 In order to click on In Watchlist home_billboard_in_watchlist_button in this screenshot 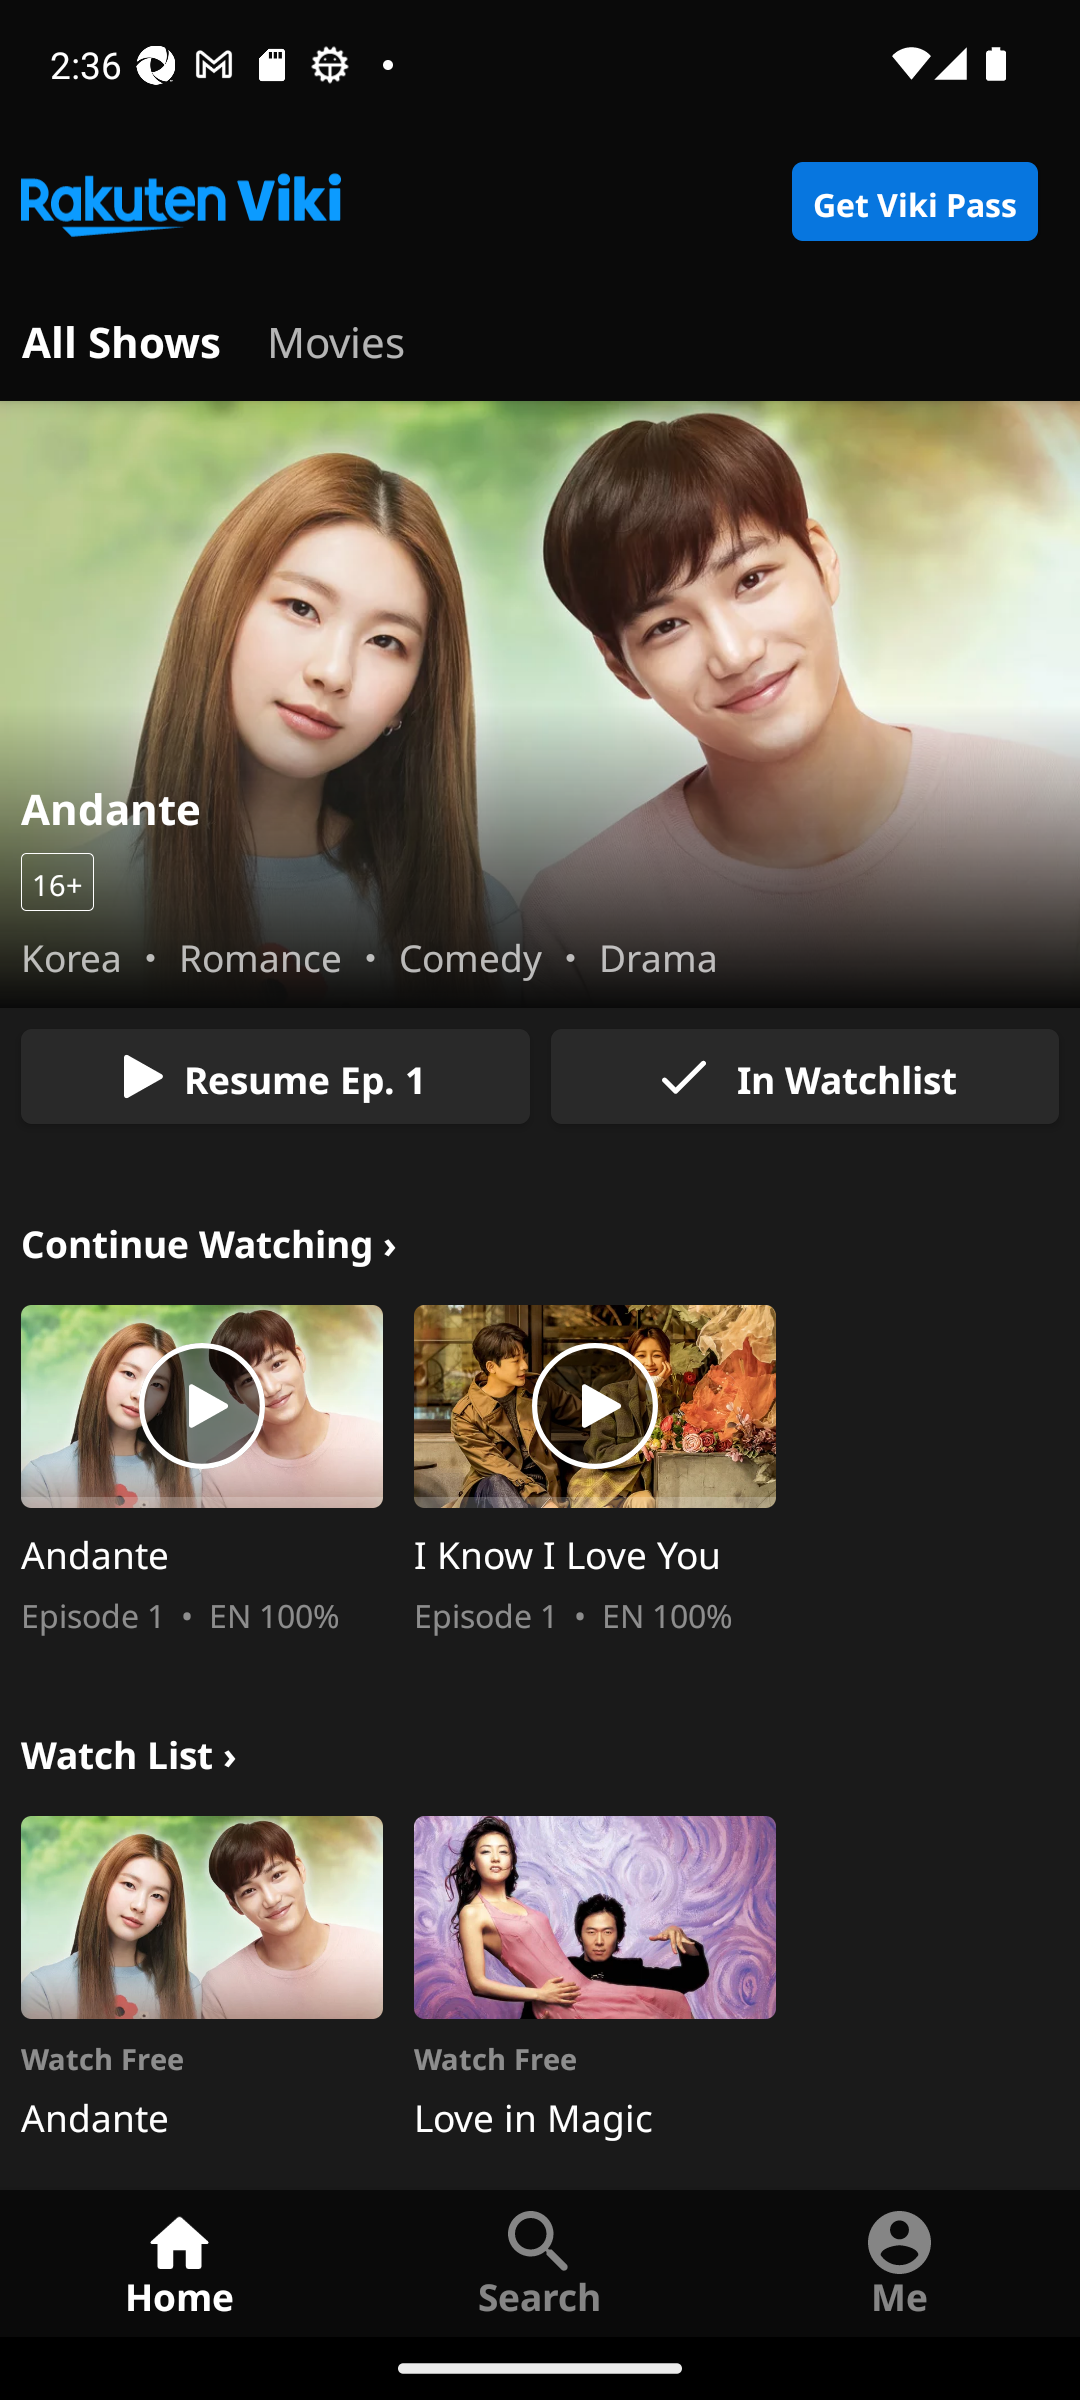, I will do `click(804, 1076)`.